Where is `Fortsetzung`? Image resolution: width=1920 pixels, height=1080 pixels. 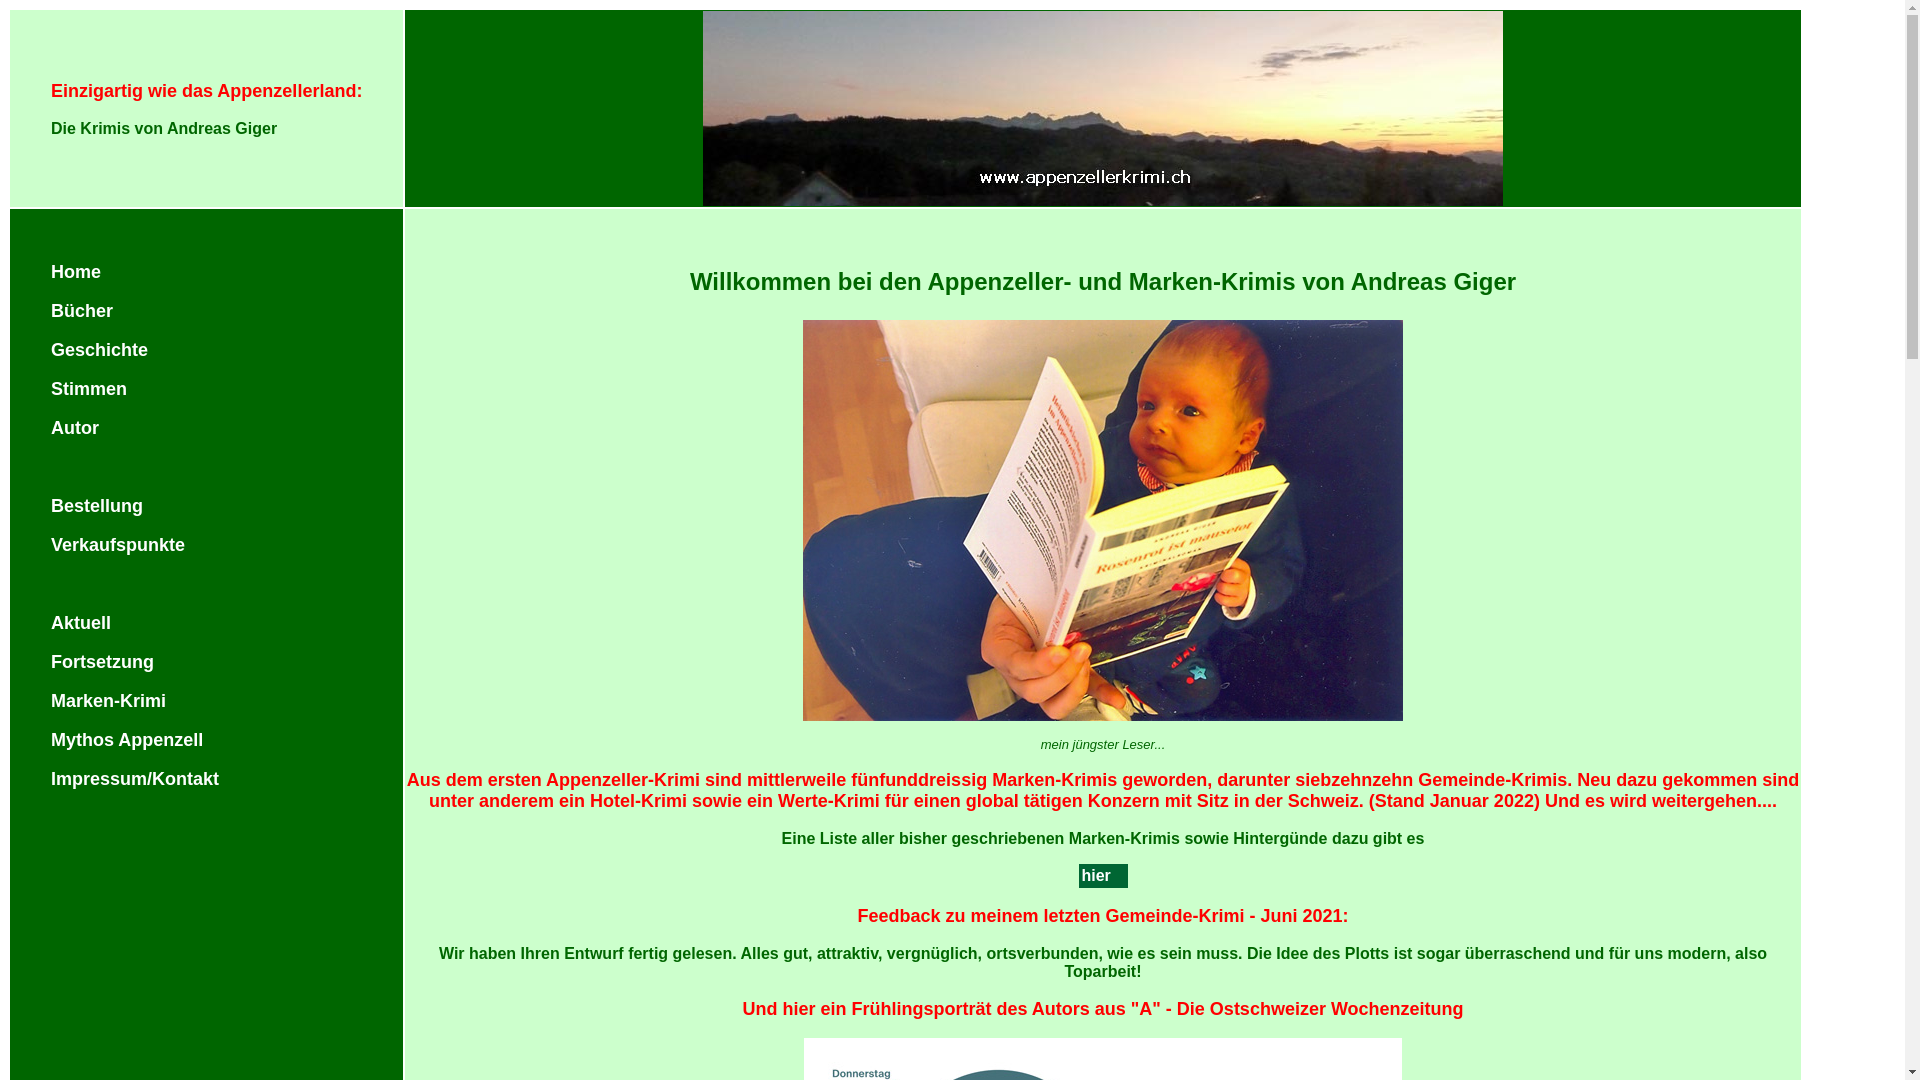 Fortsetzung is located at coordinates (102, 662).